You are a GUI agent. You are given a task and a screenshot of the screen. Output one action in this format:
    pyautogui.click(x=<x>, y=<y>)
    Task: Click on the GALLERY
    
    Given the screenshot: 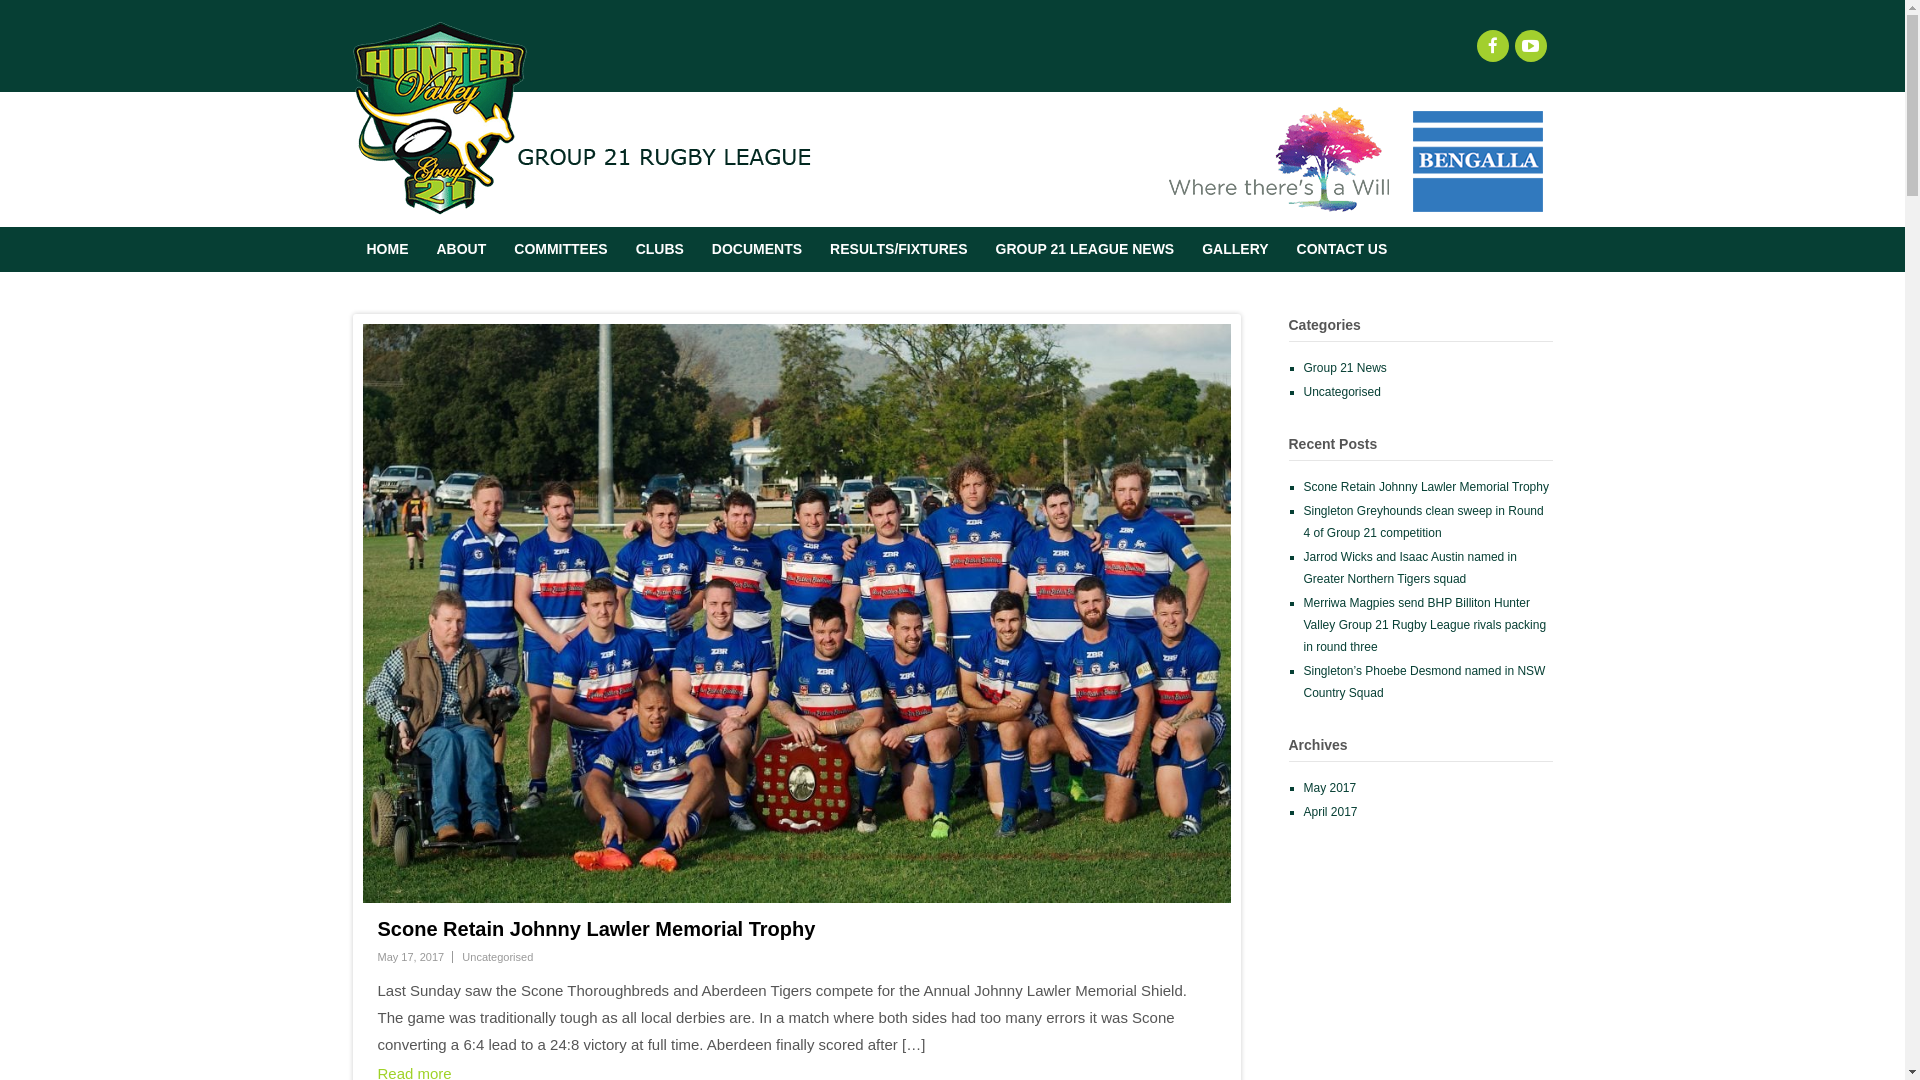 What is the action you would take?
    pyautogui.click(x=1235, y=250)
    